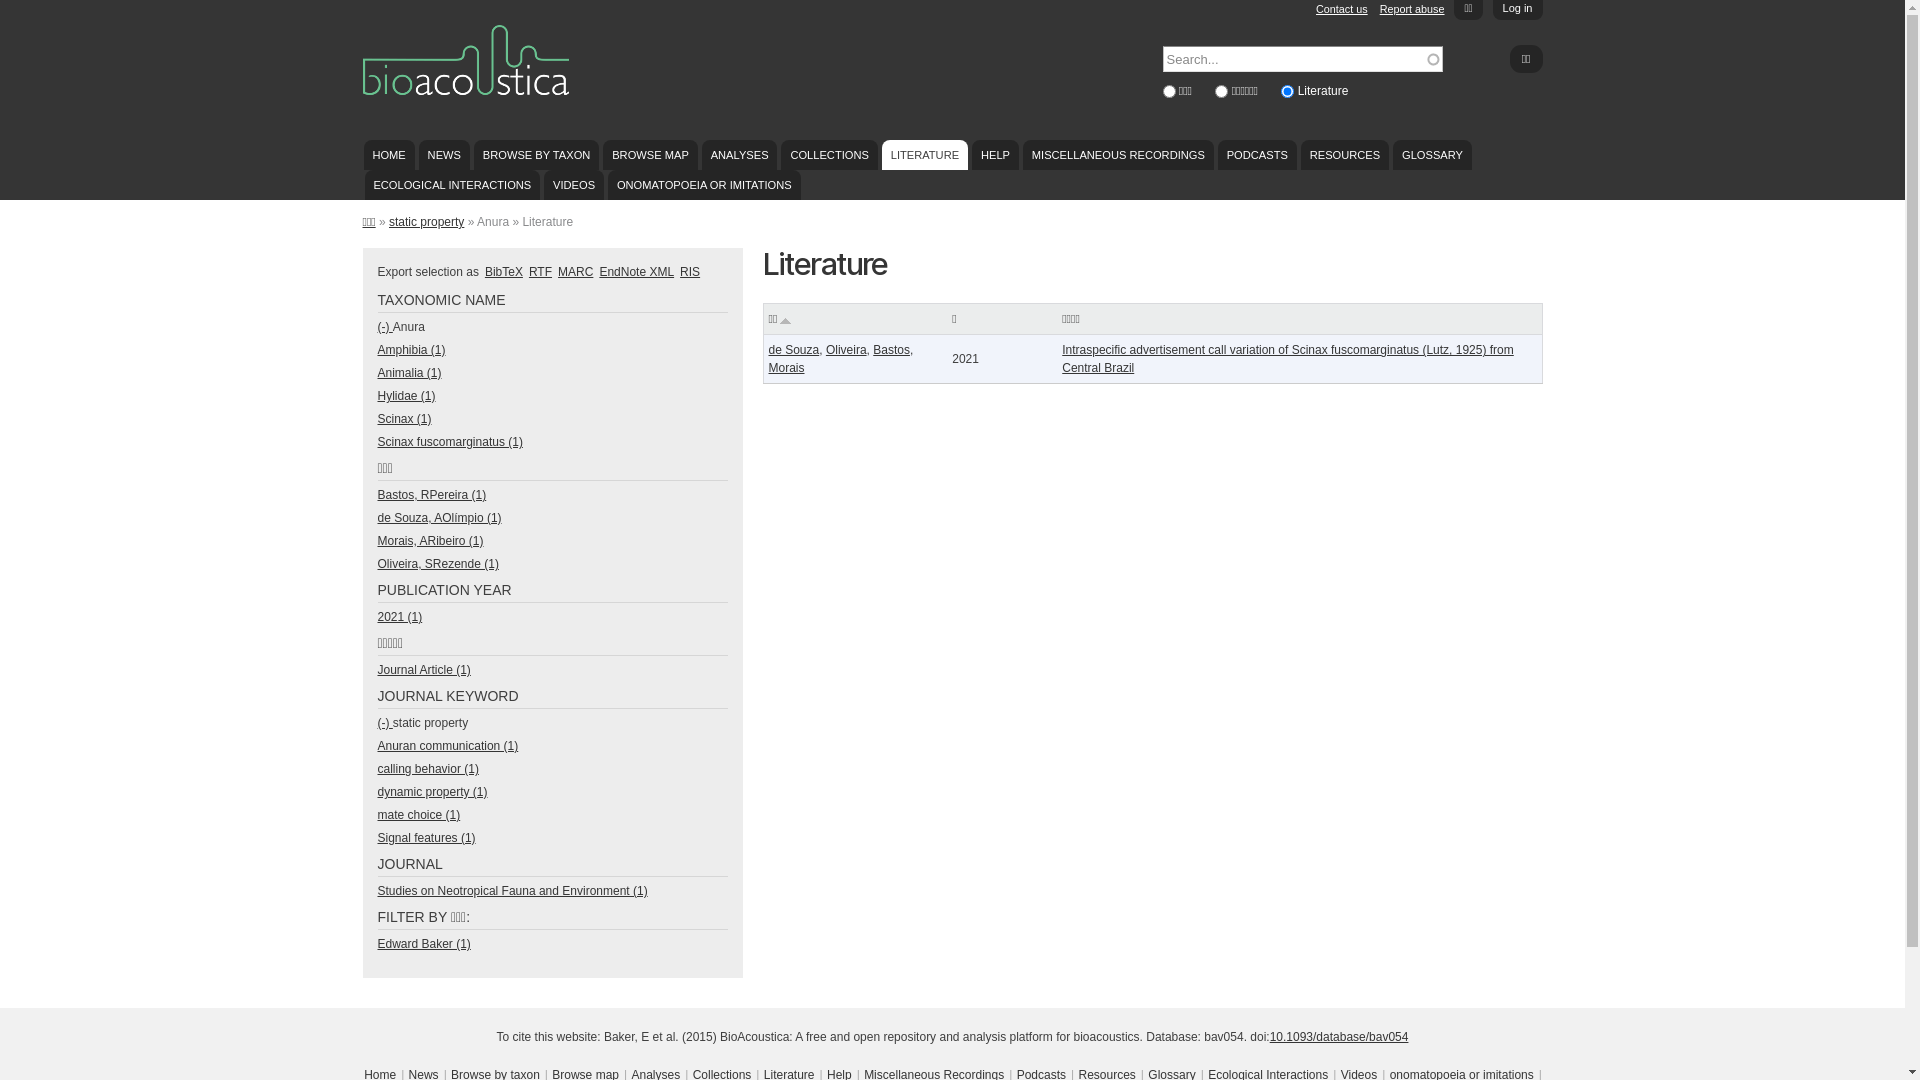  I want to click on calling behavior (1)
Apply calling behavior filter, so click(428, 769).